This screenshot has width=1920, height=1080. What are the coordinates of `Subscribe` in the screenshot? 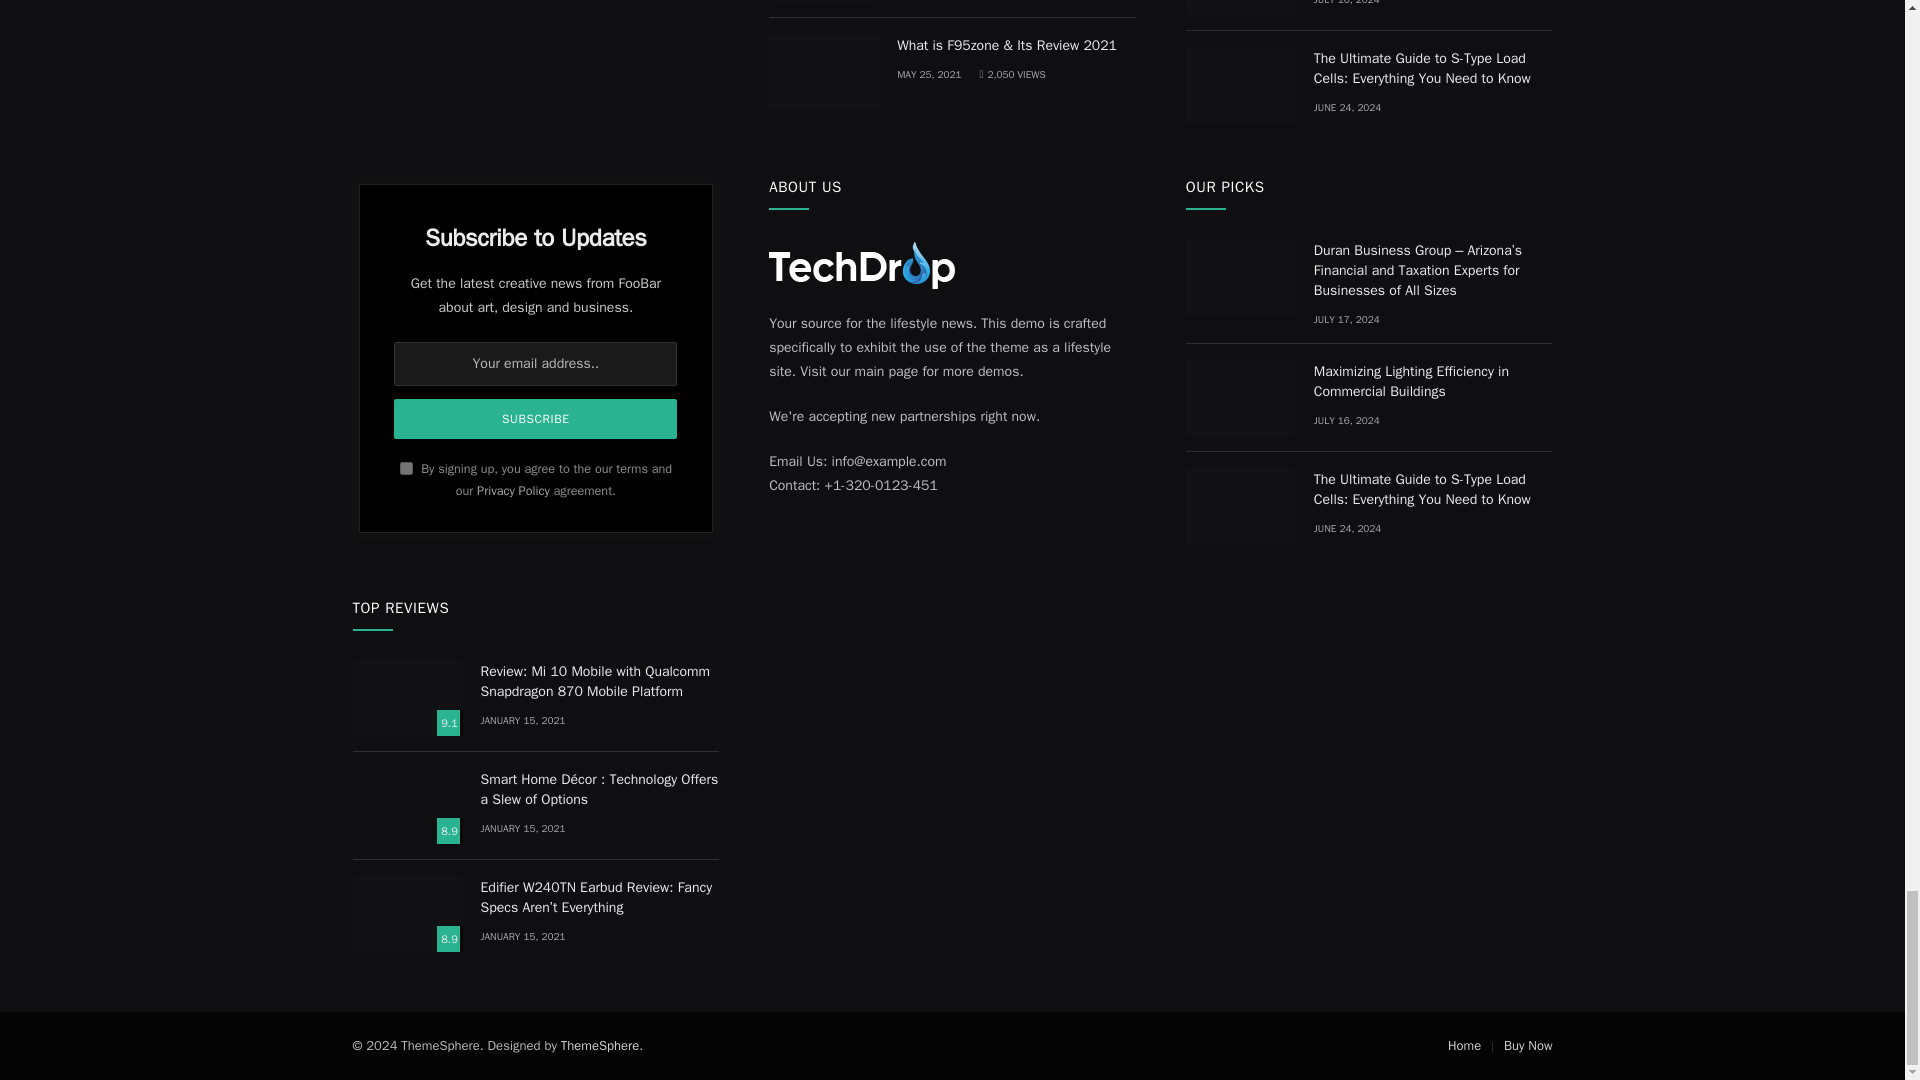 It's located at (535, 418).